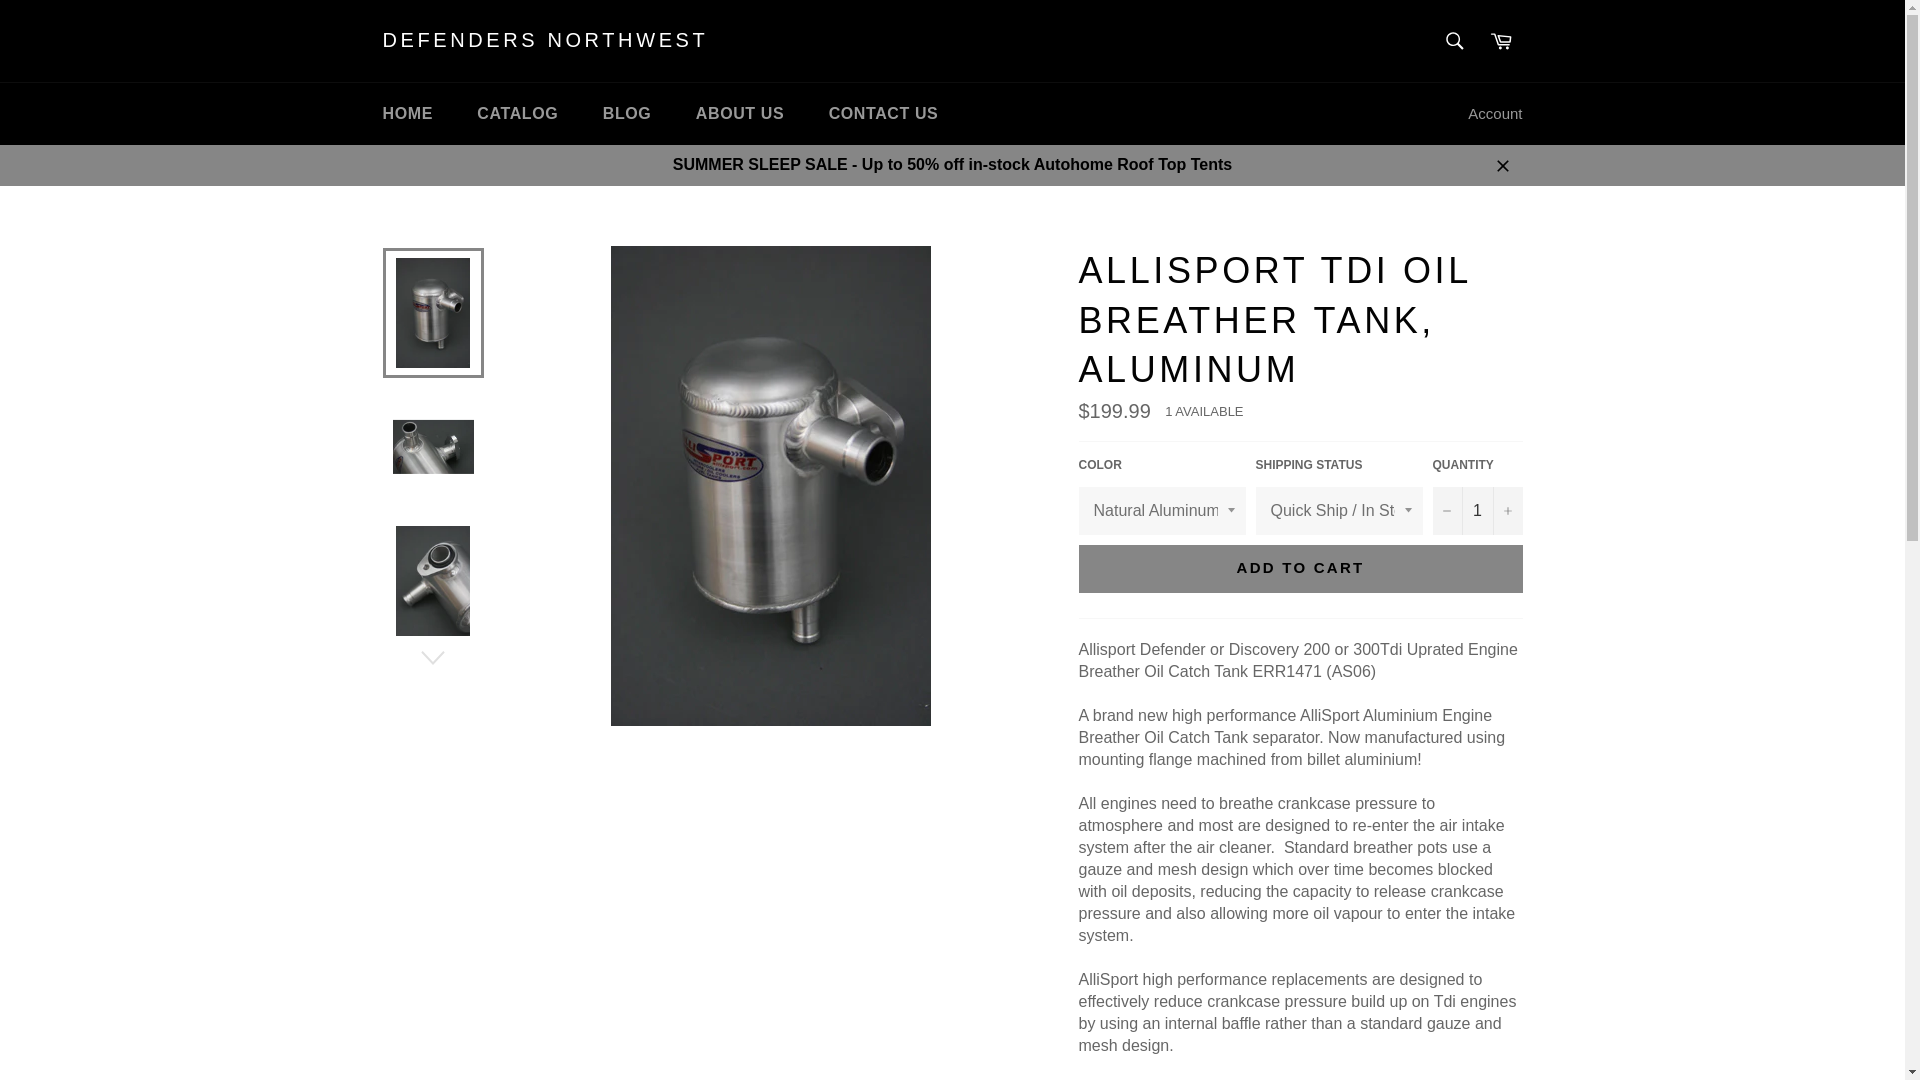  I want to click on BLOG, so click(628, 114).